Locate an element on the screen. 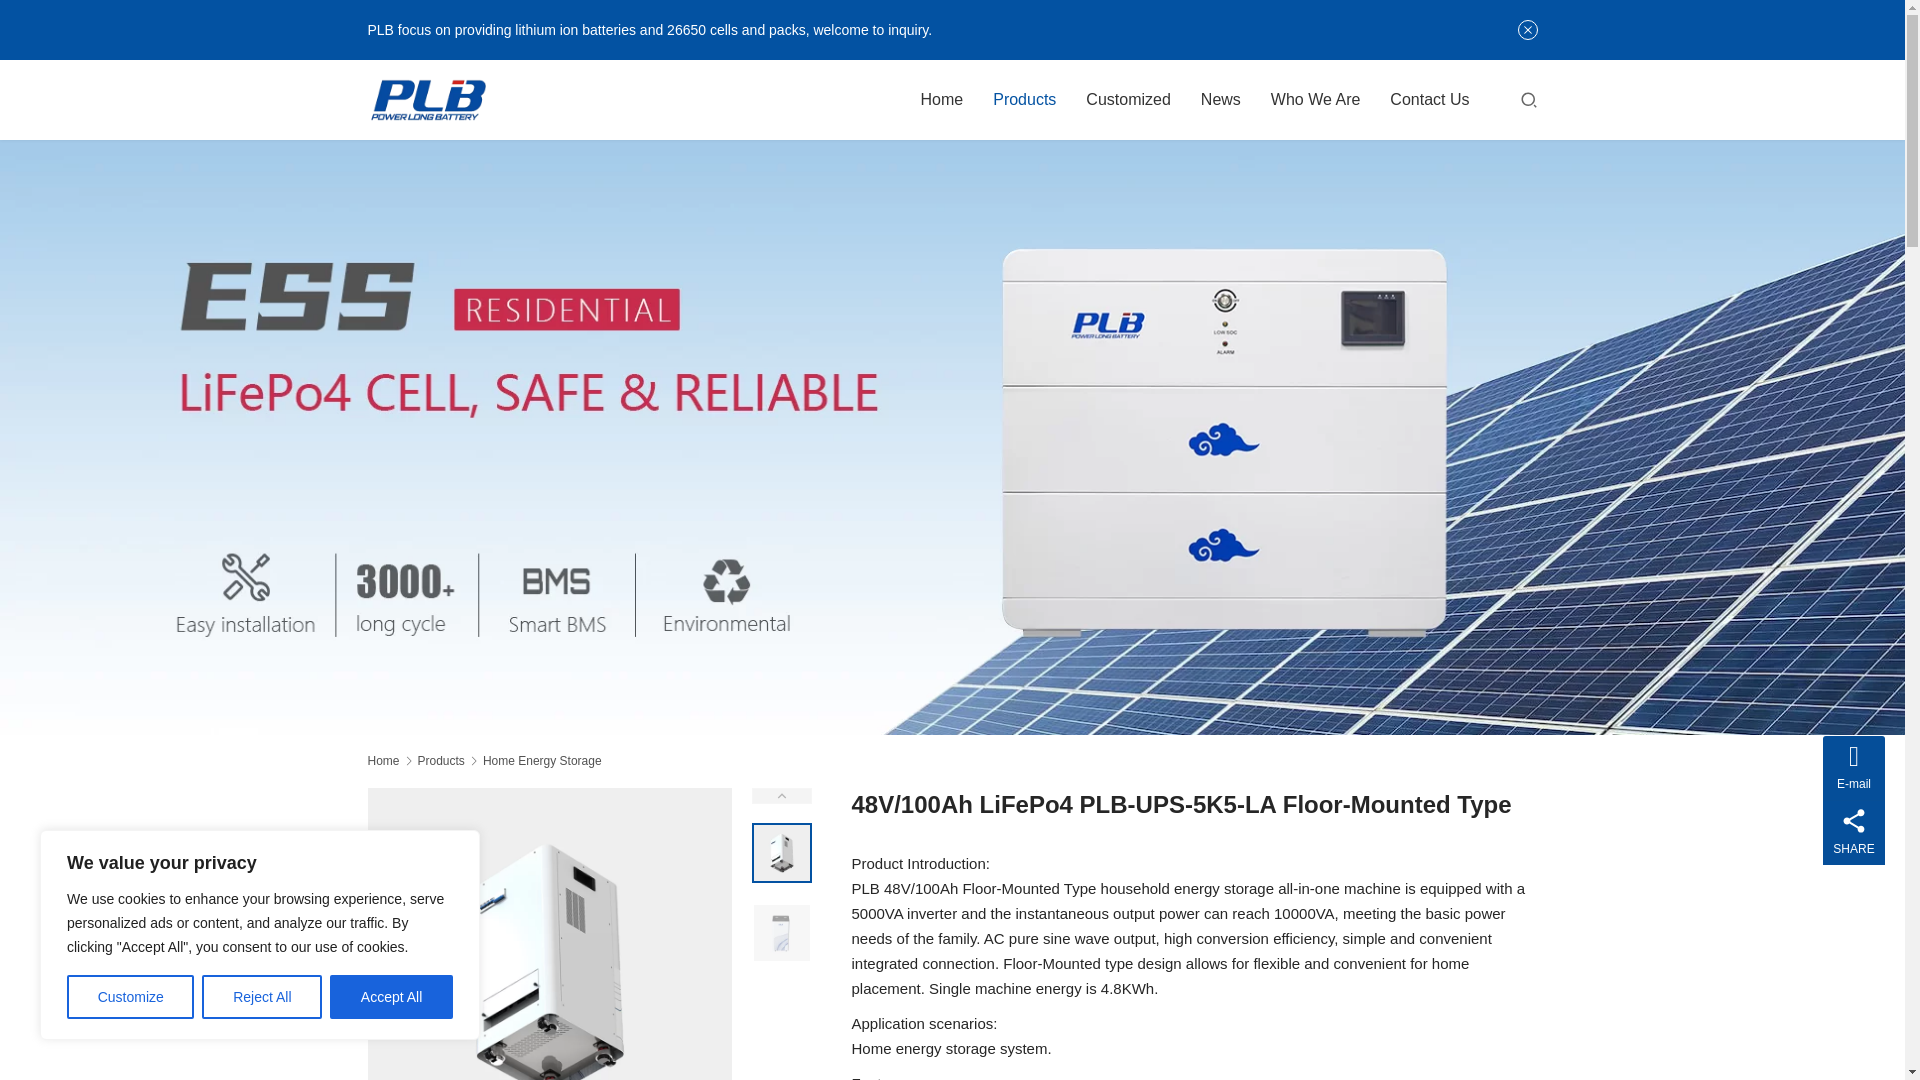 The height and width of the screenshot is (1080, 1920). Who We Are is located at coordinates (1316, 100).